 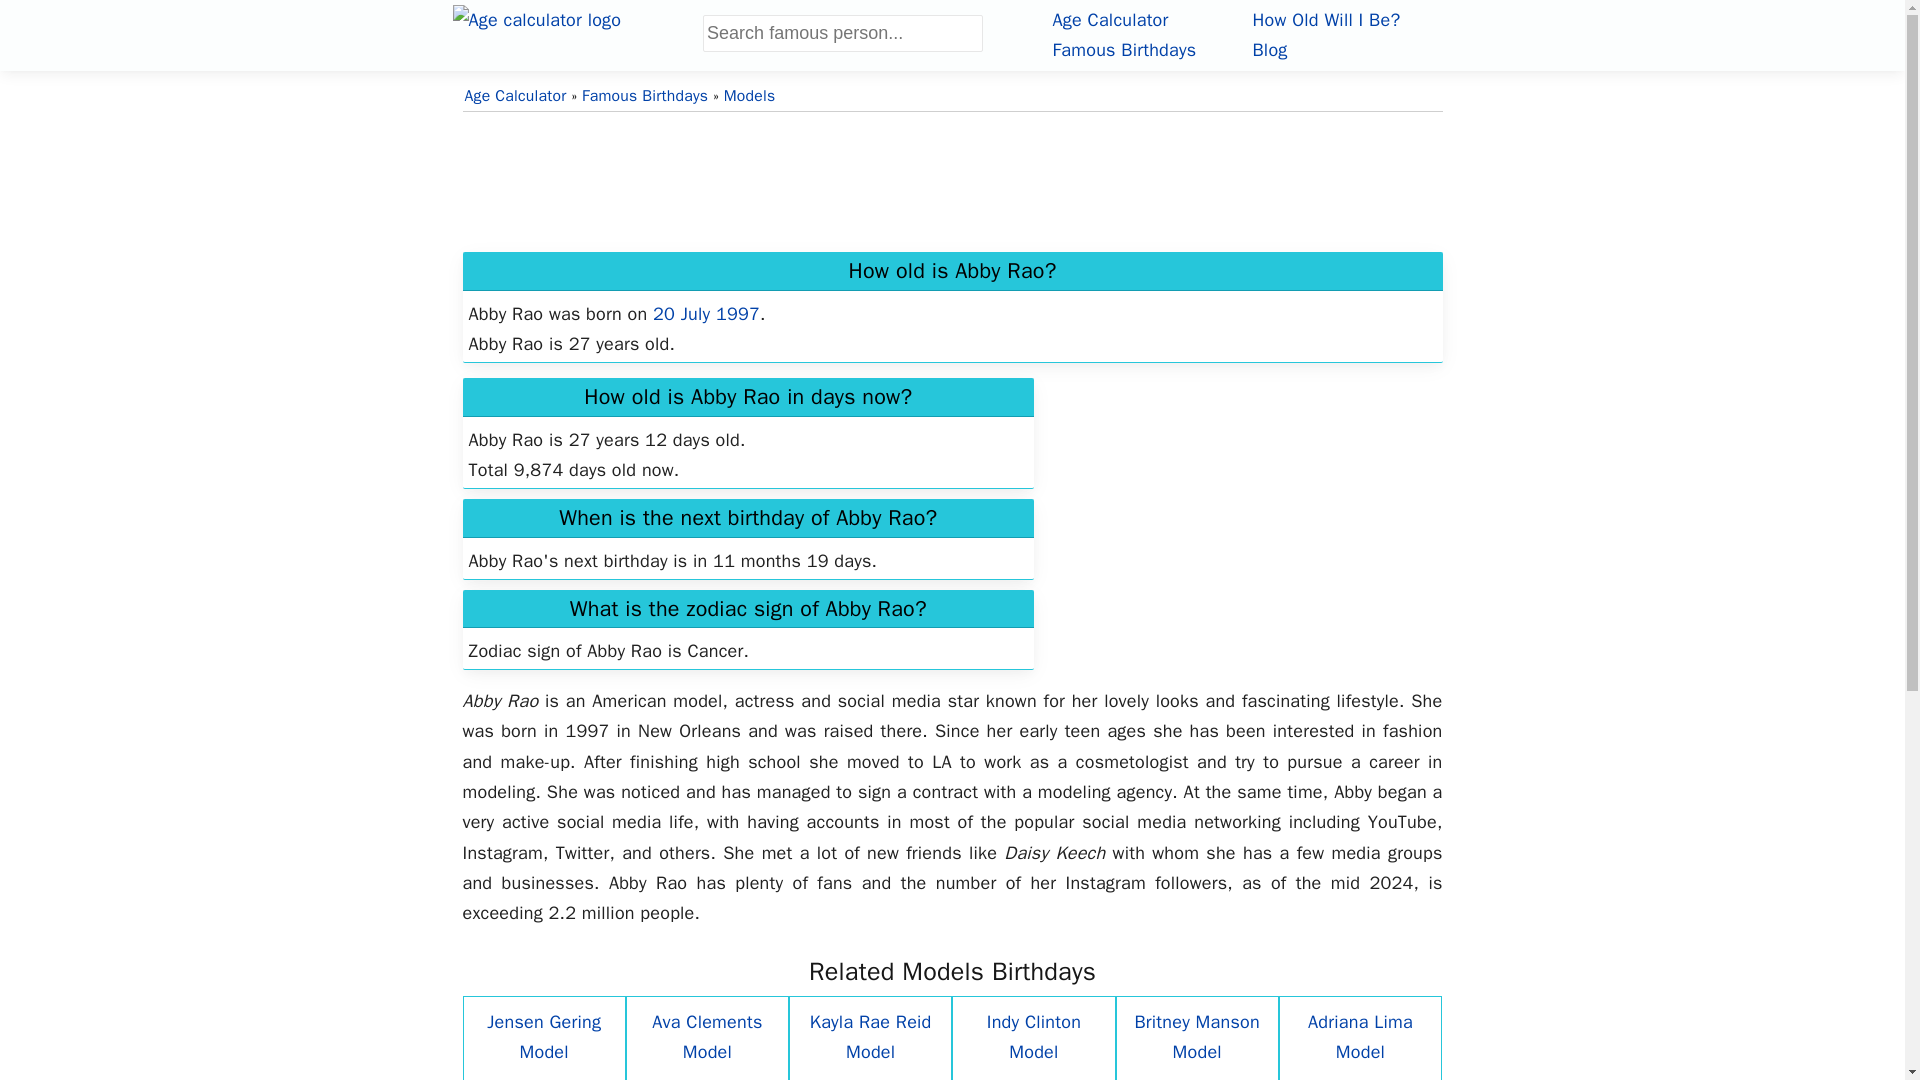 What do you see at coordinates (706, 314) in the screenshot?
I see `July 20 Famous Birthdays` at bounding box center [706, 314].